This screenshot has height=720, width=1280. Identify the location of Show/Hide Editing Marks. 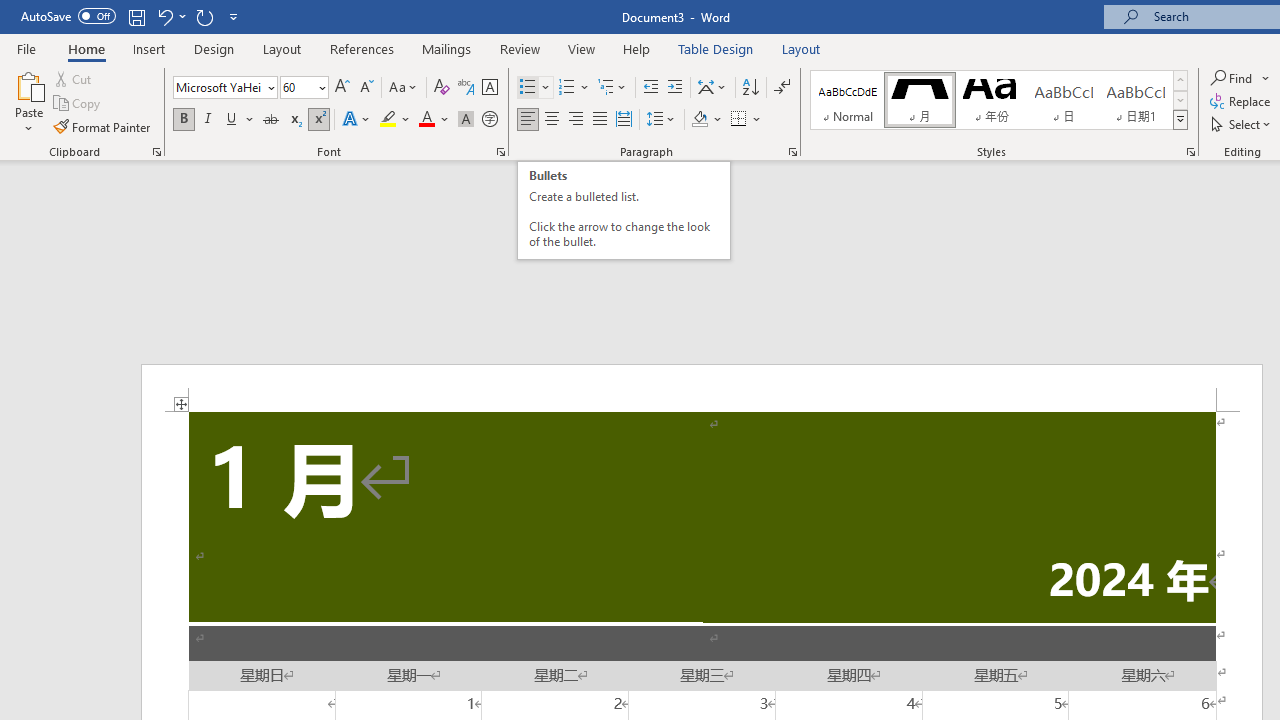
(782, 88).